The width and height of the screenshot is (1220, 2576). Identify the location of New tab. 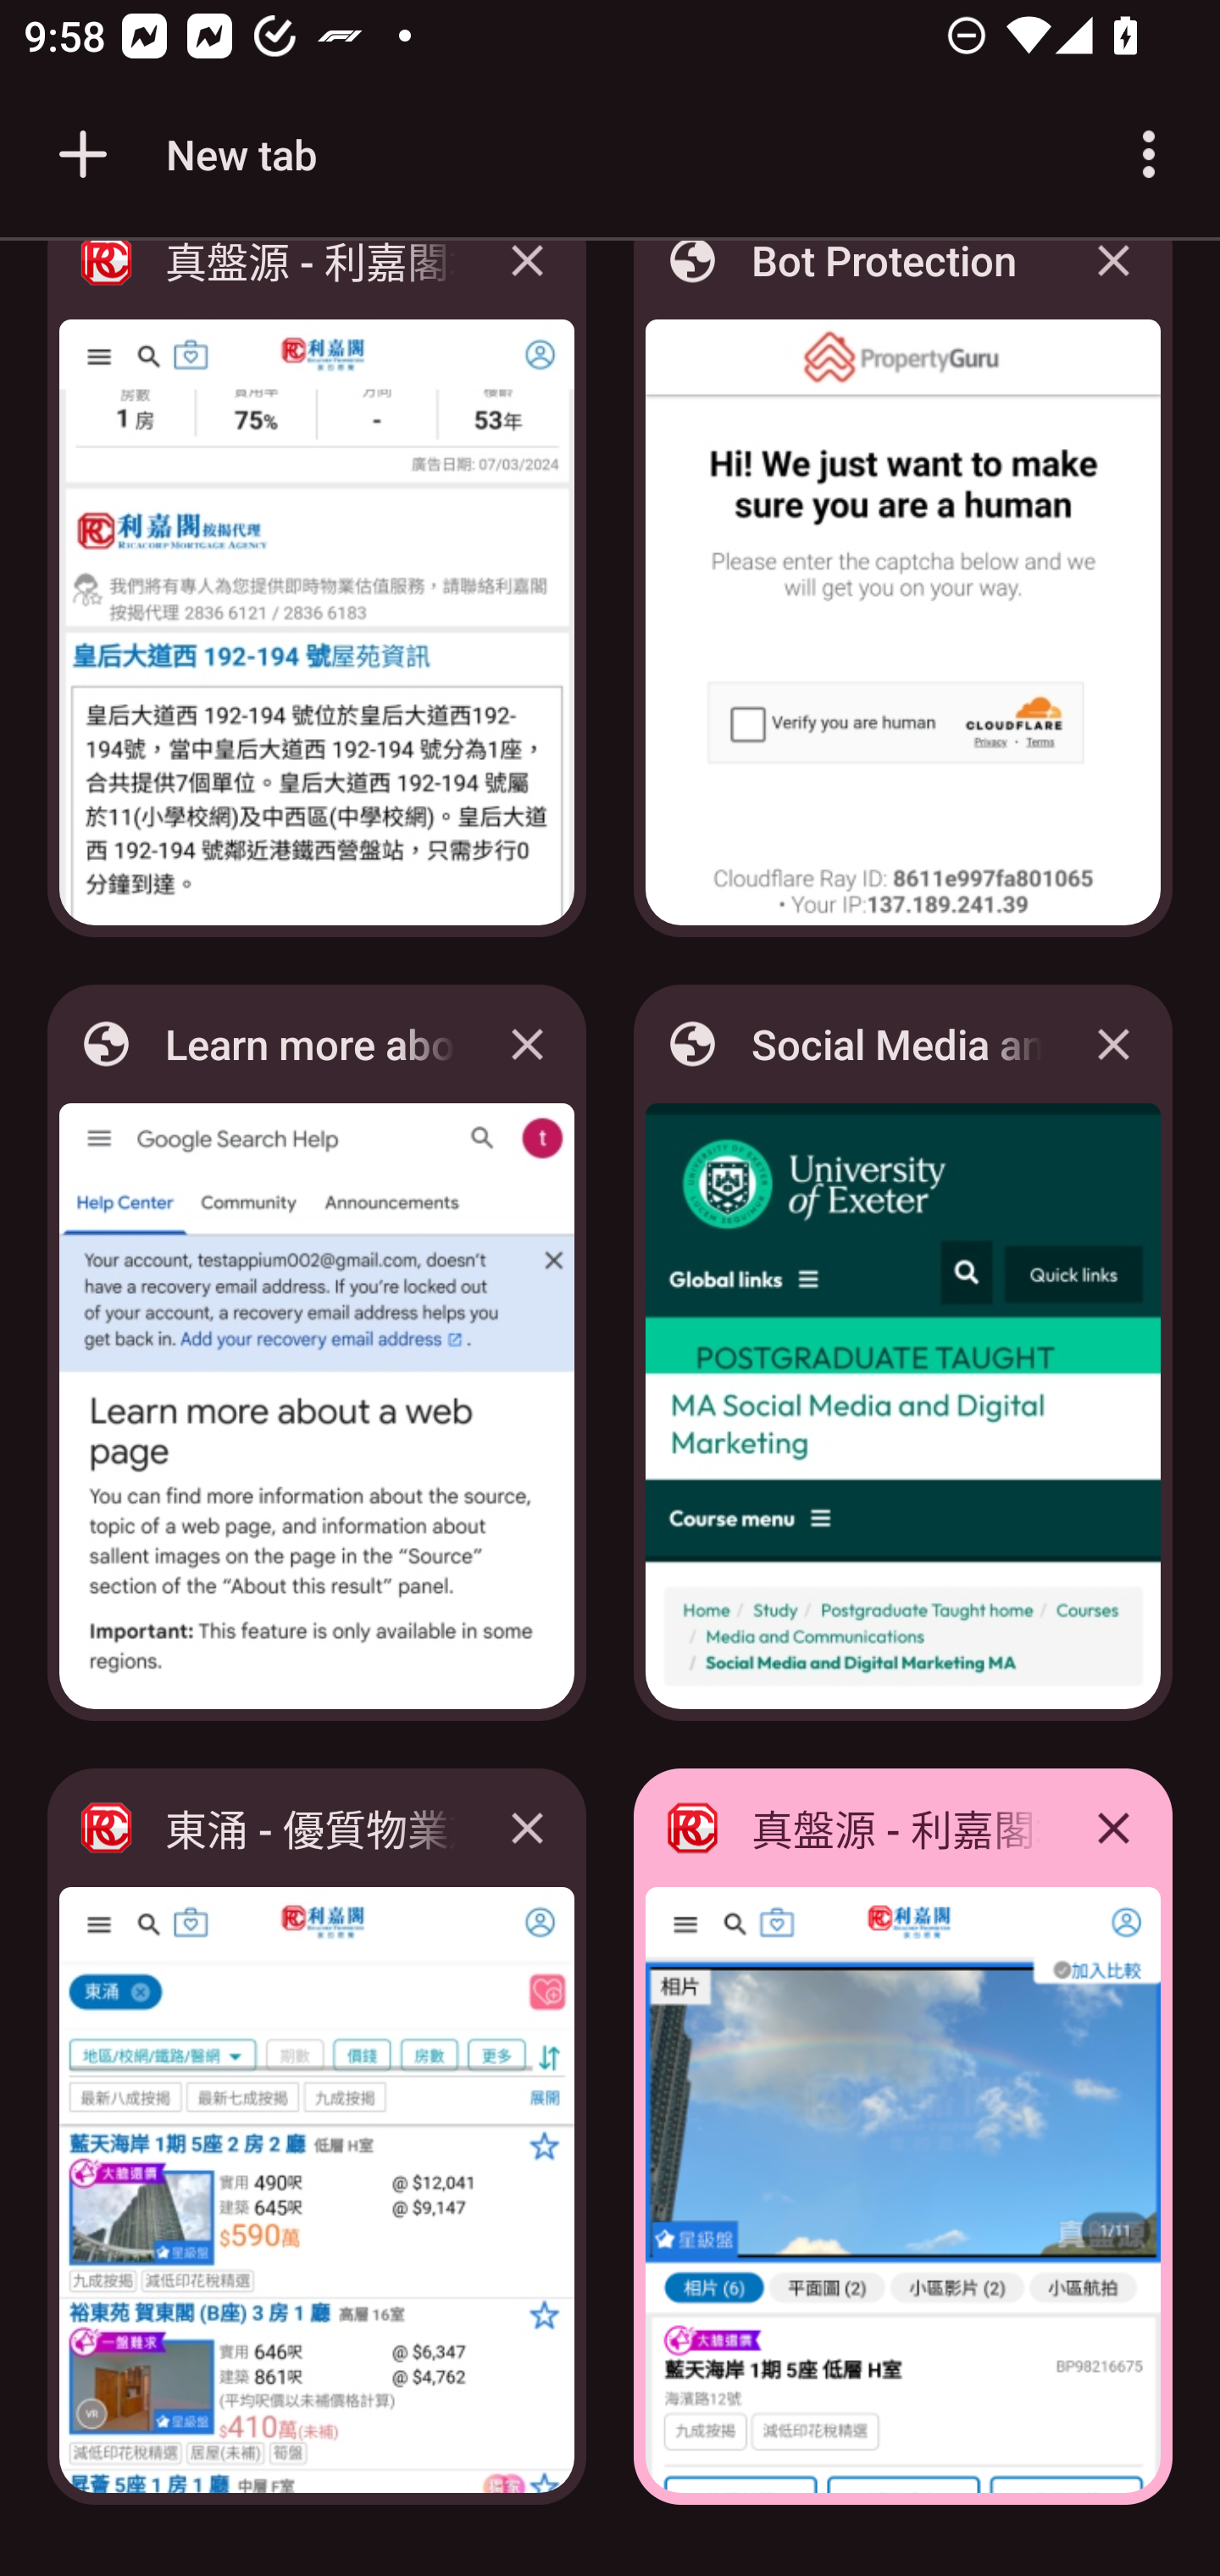
(182, 154).